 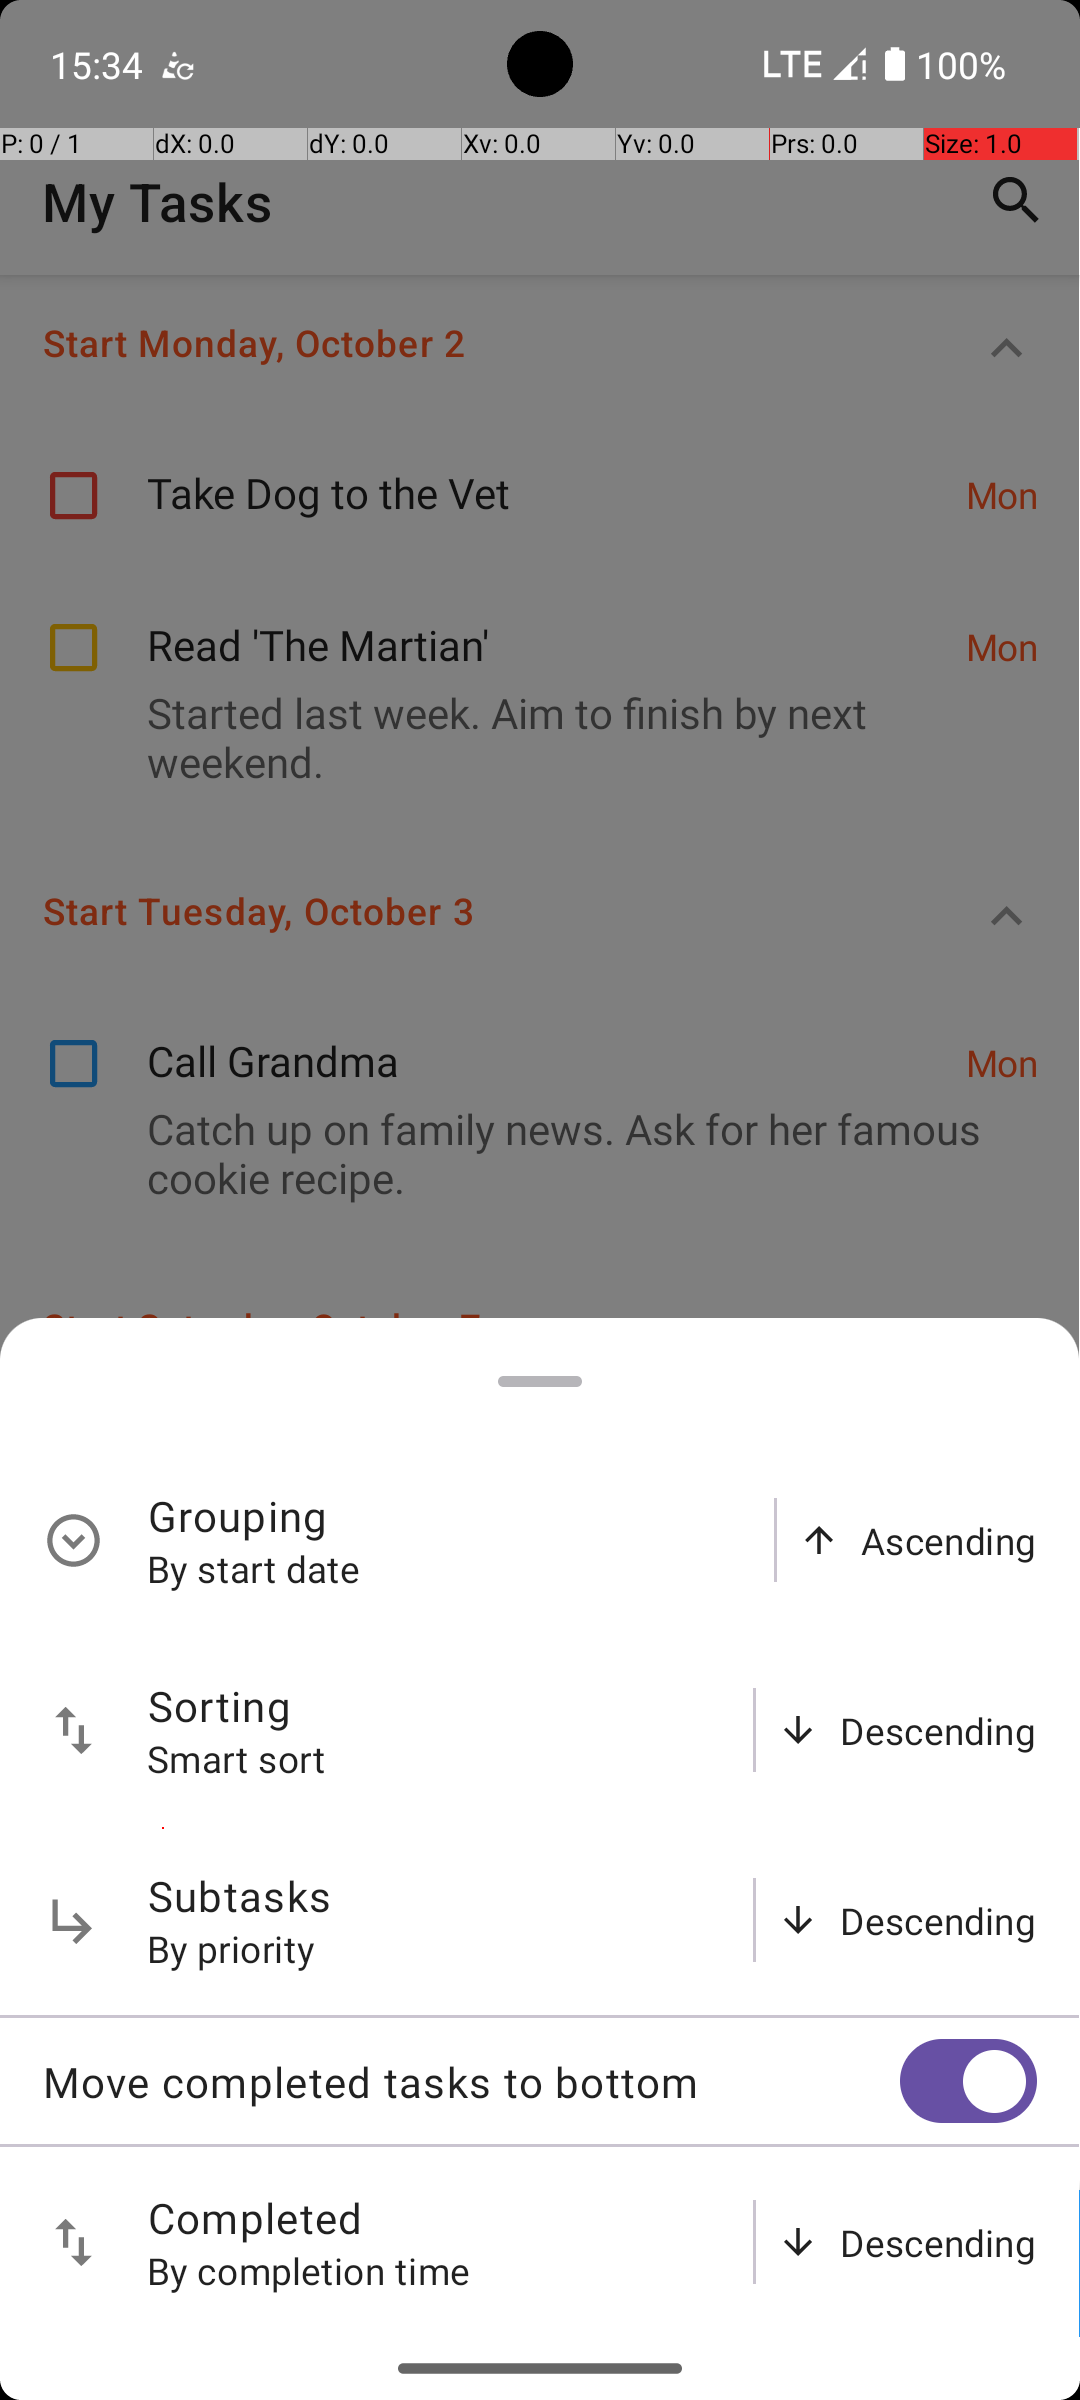 What do you see at coordinates (471, 2082) in the screenshot?
I see `Move completed tasks to bottom` at bounding box center [471, 2082].